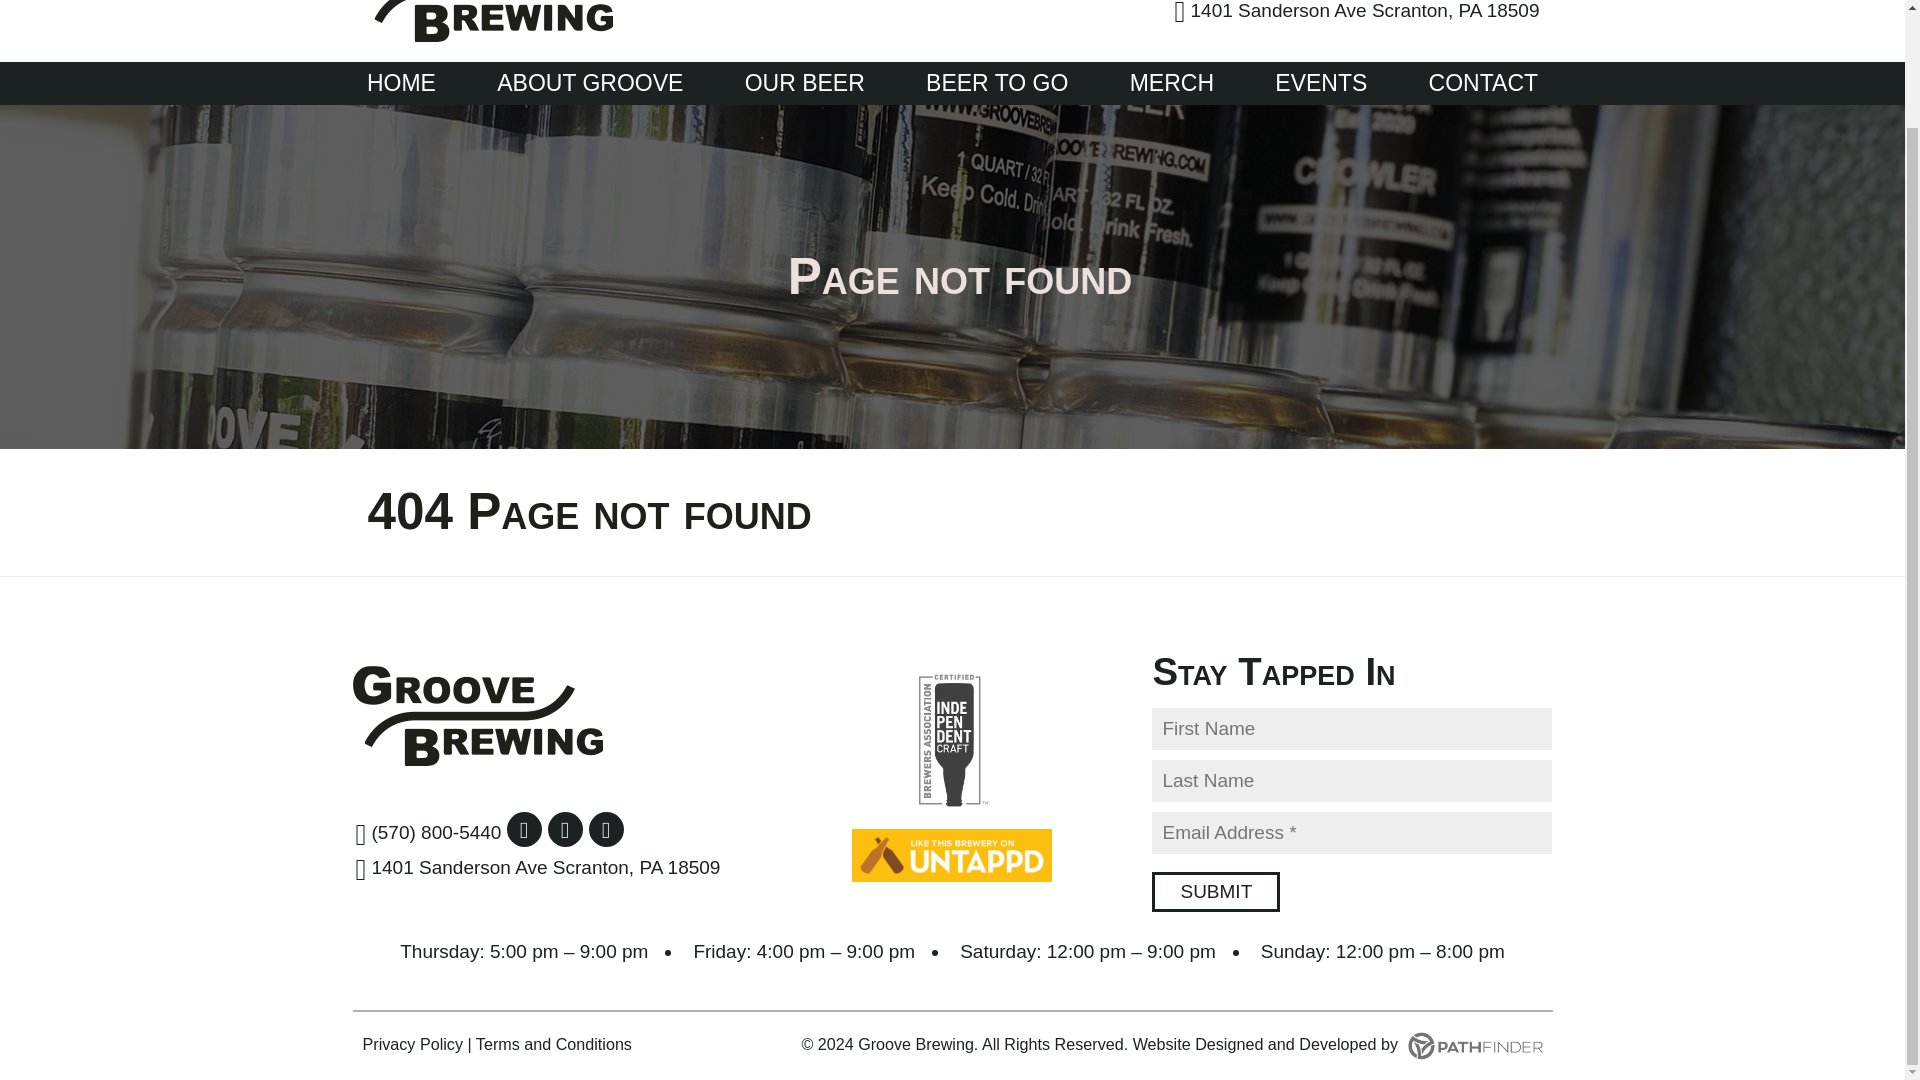  Describe the element at coordinates (1216, 891) in the screenshot. I see `Submit` at that location.